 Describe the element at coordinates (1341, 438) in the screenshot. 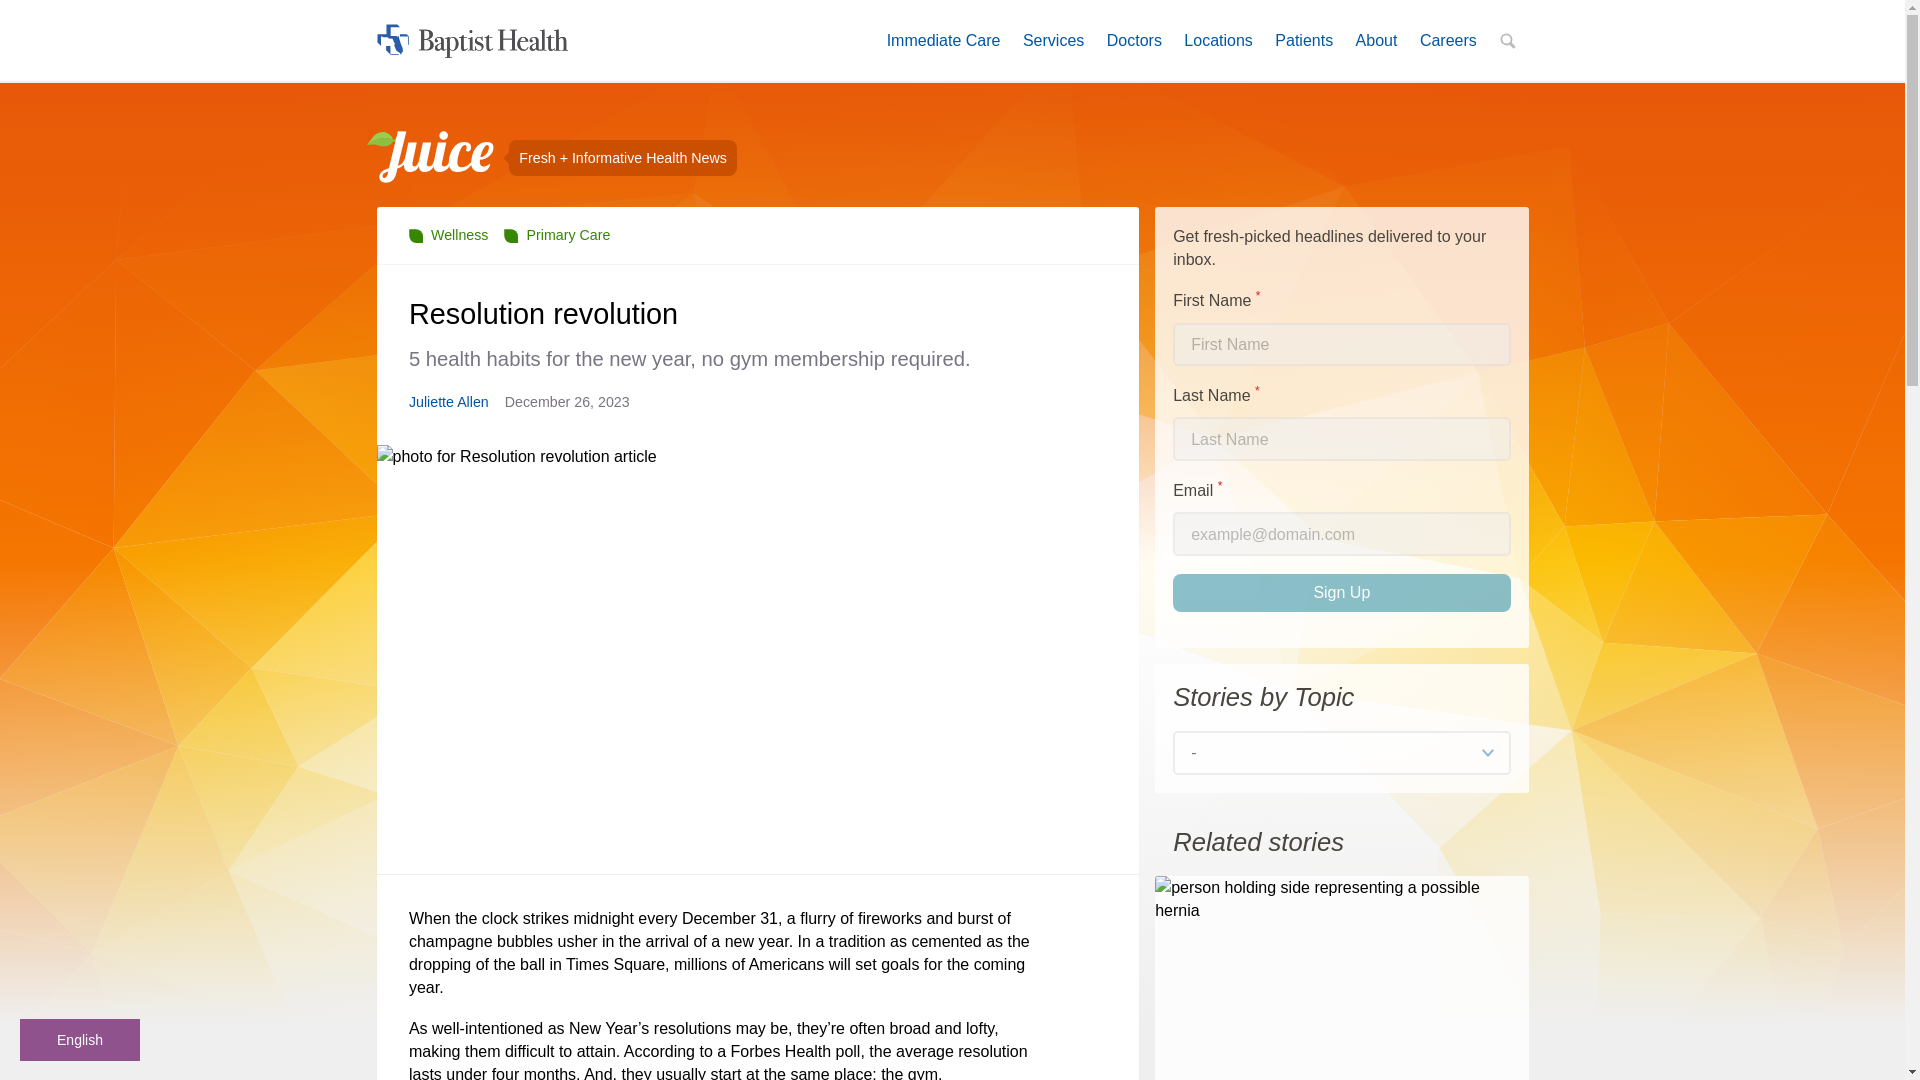

I see `Last Name` at that location.